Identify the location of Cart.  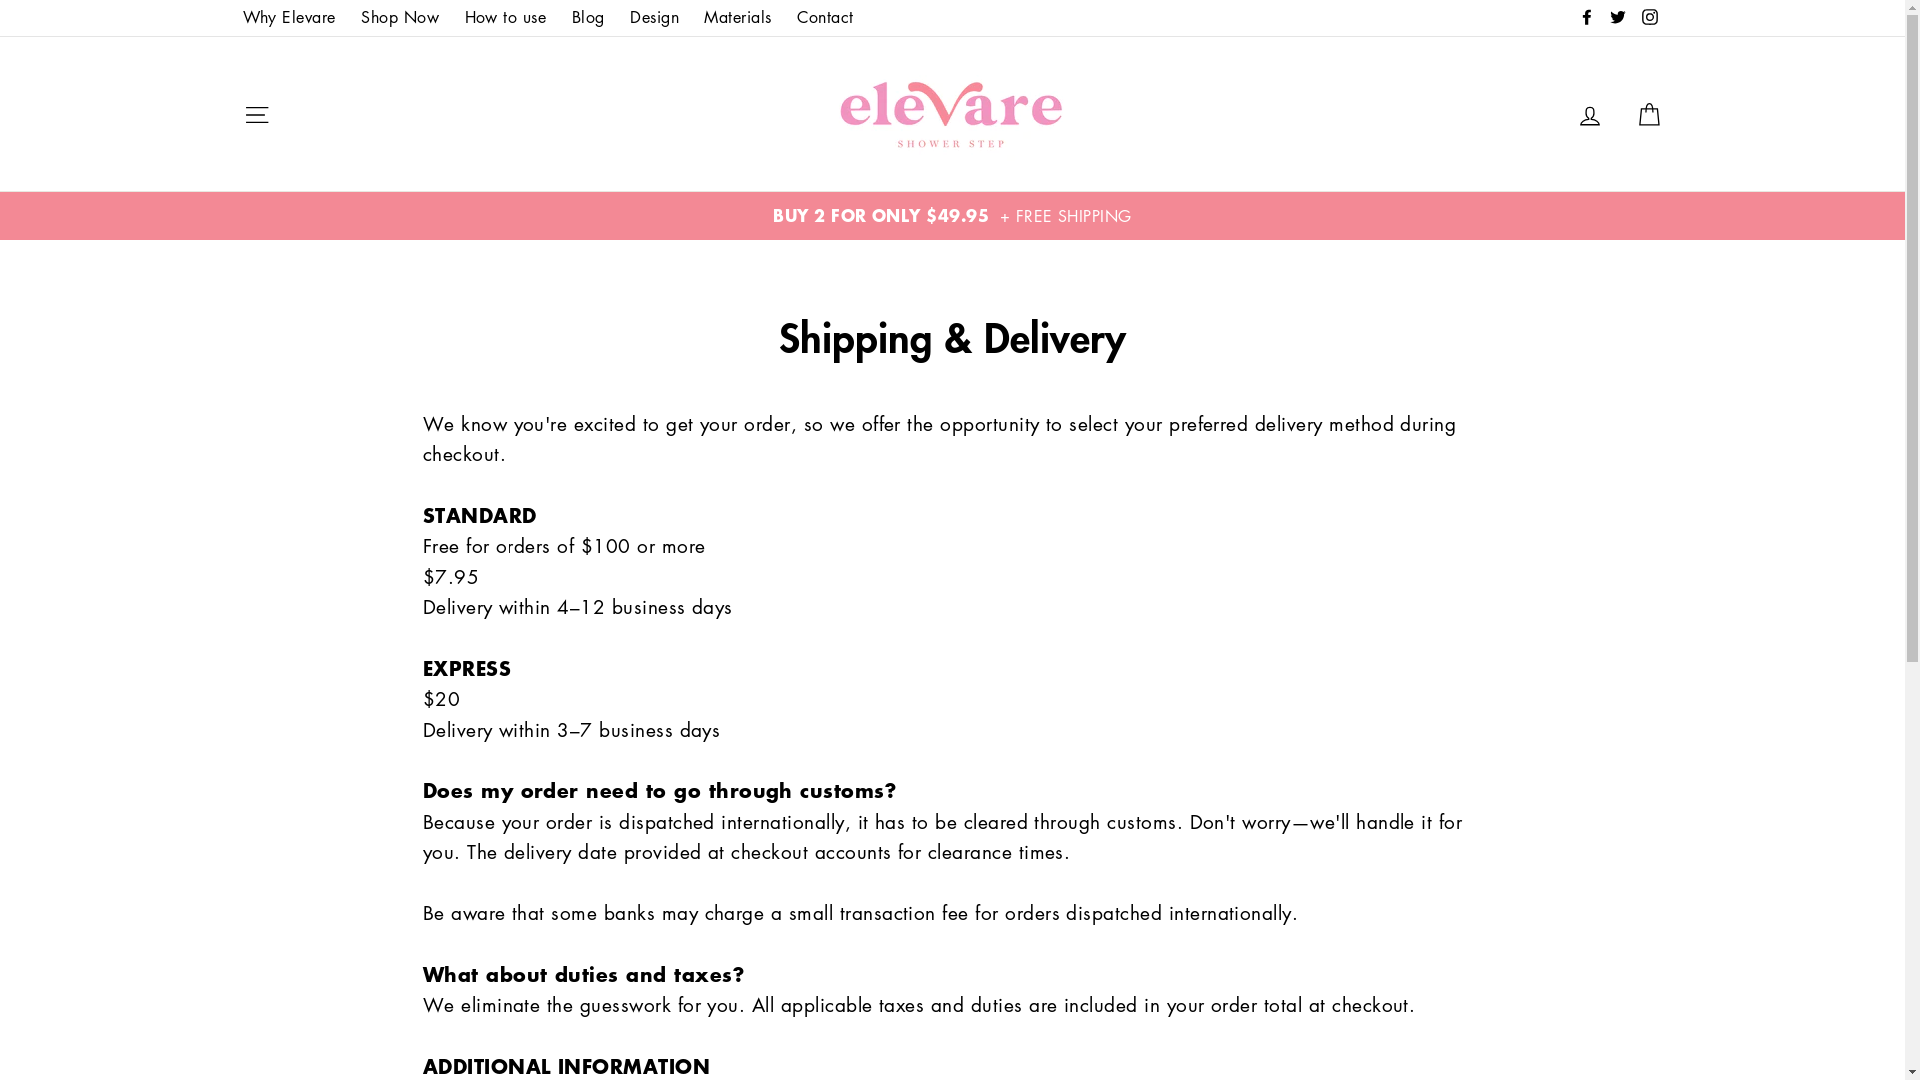
(1648, 114).